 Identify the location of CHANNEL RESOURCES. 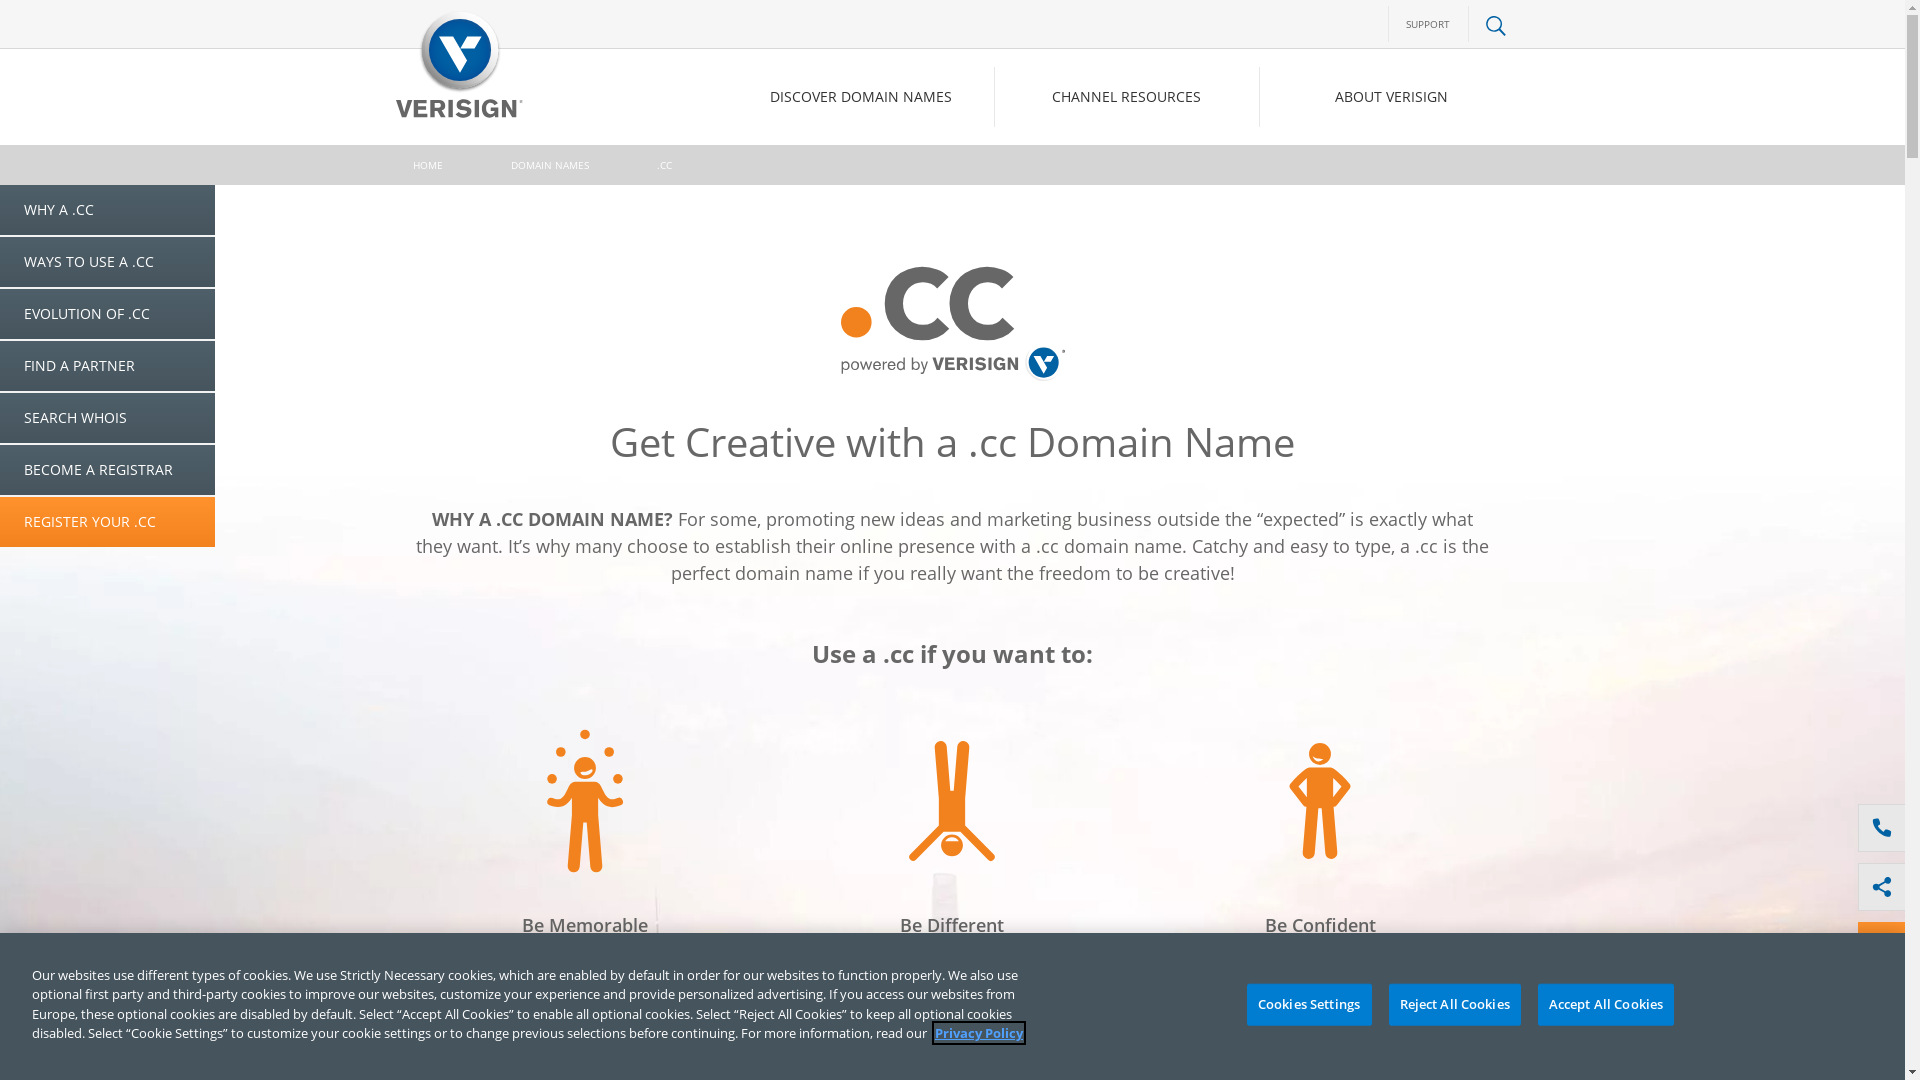
(1126, 97).